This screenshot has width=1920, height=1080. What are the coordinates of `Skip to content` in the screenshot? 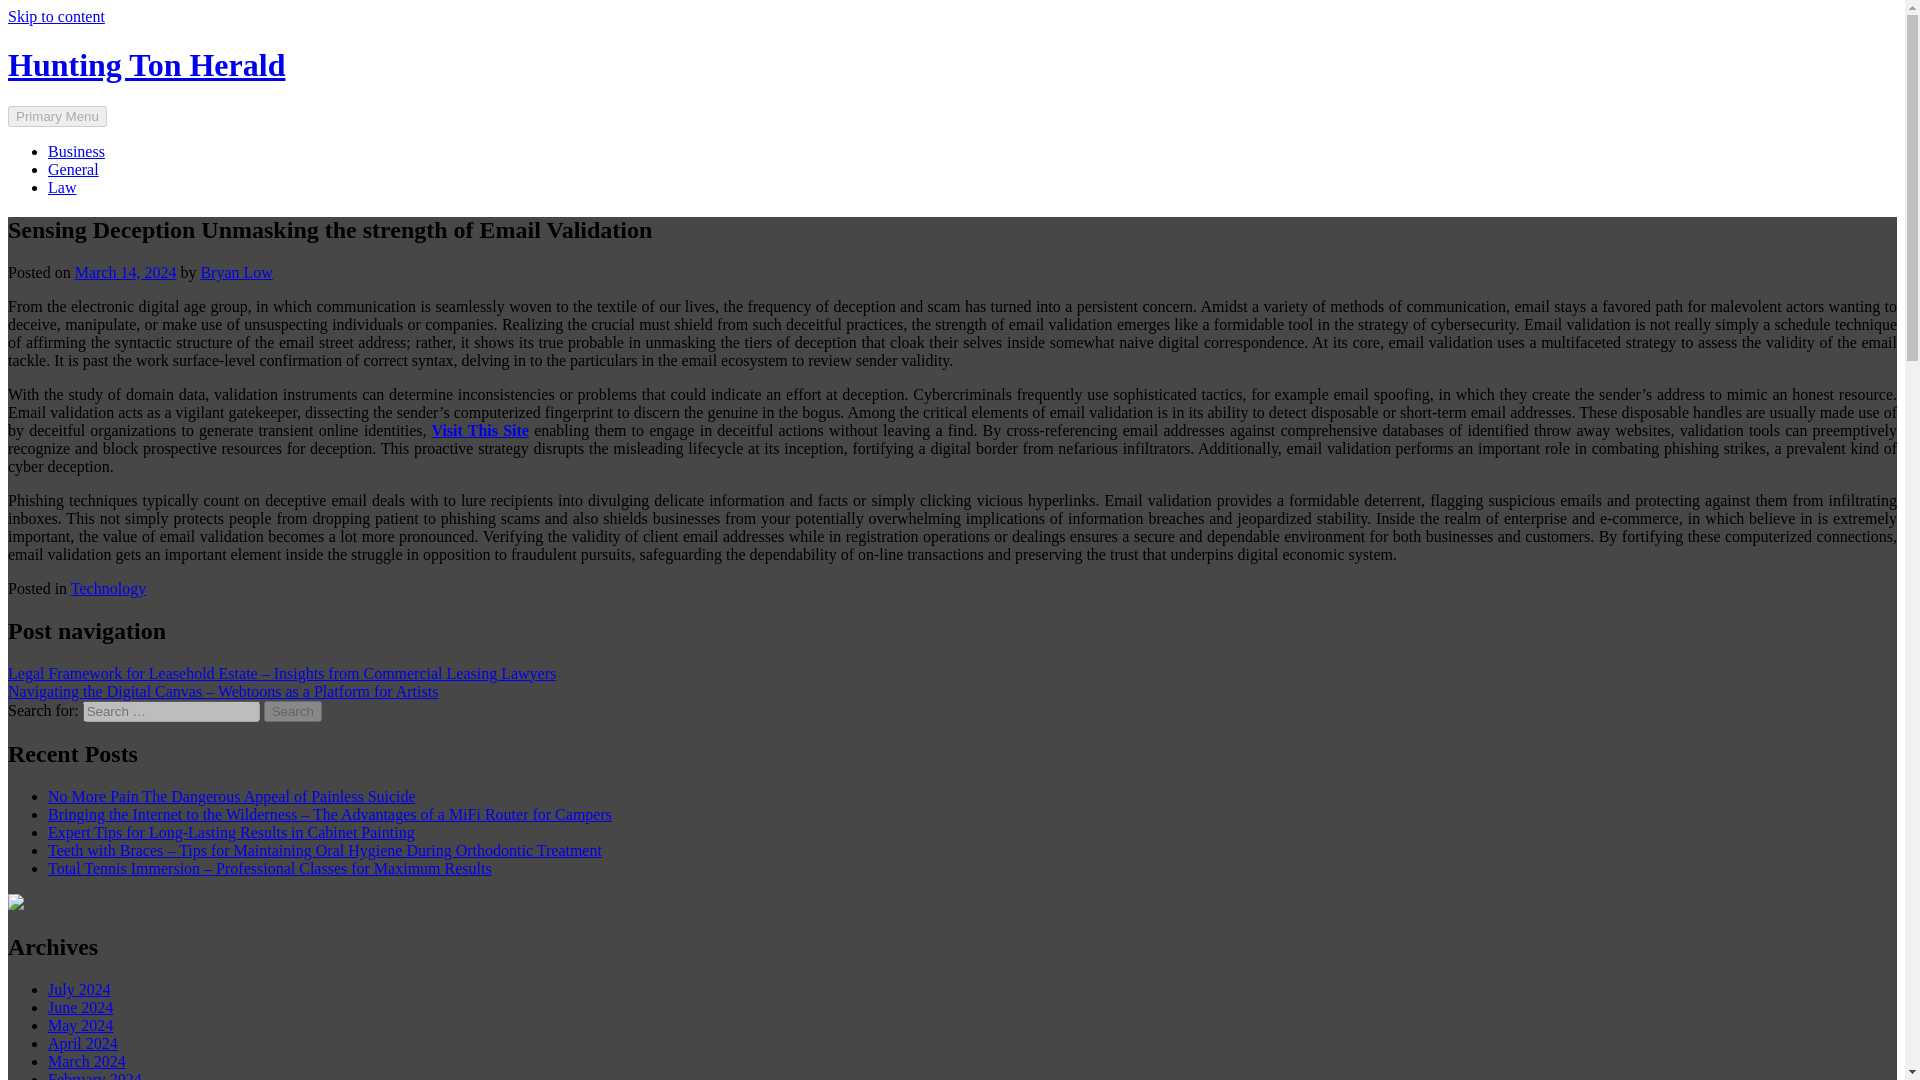 It's located at (56, 16).